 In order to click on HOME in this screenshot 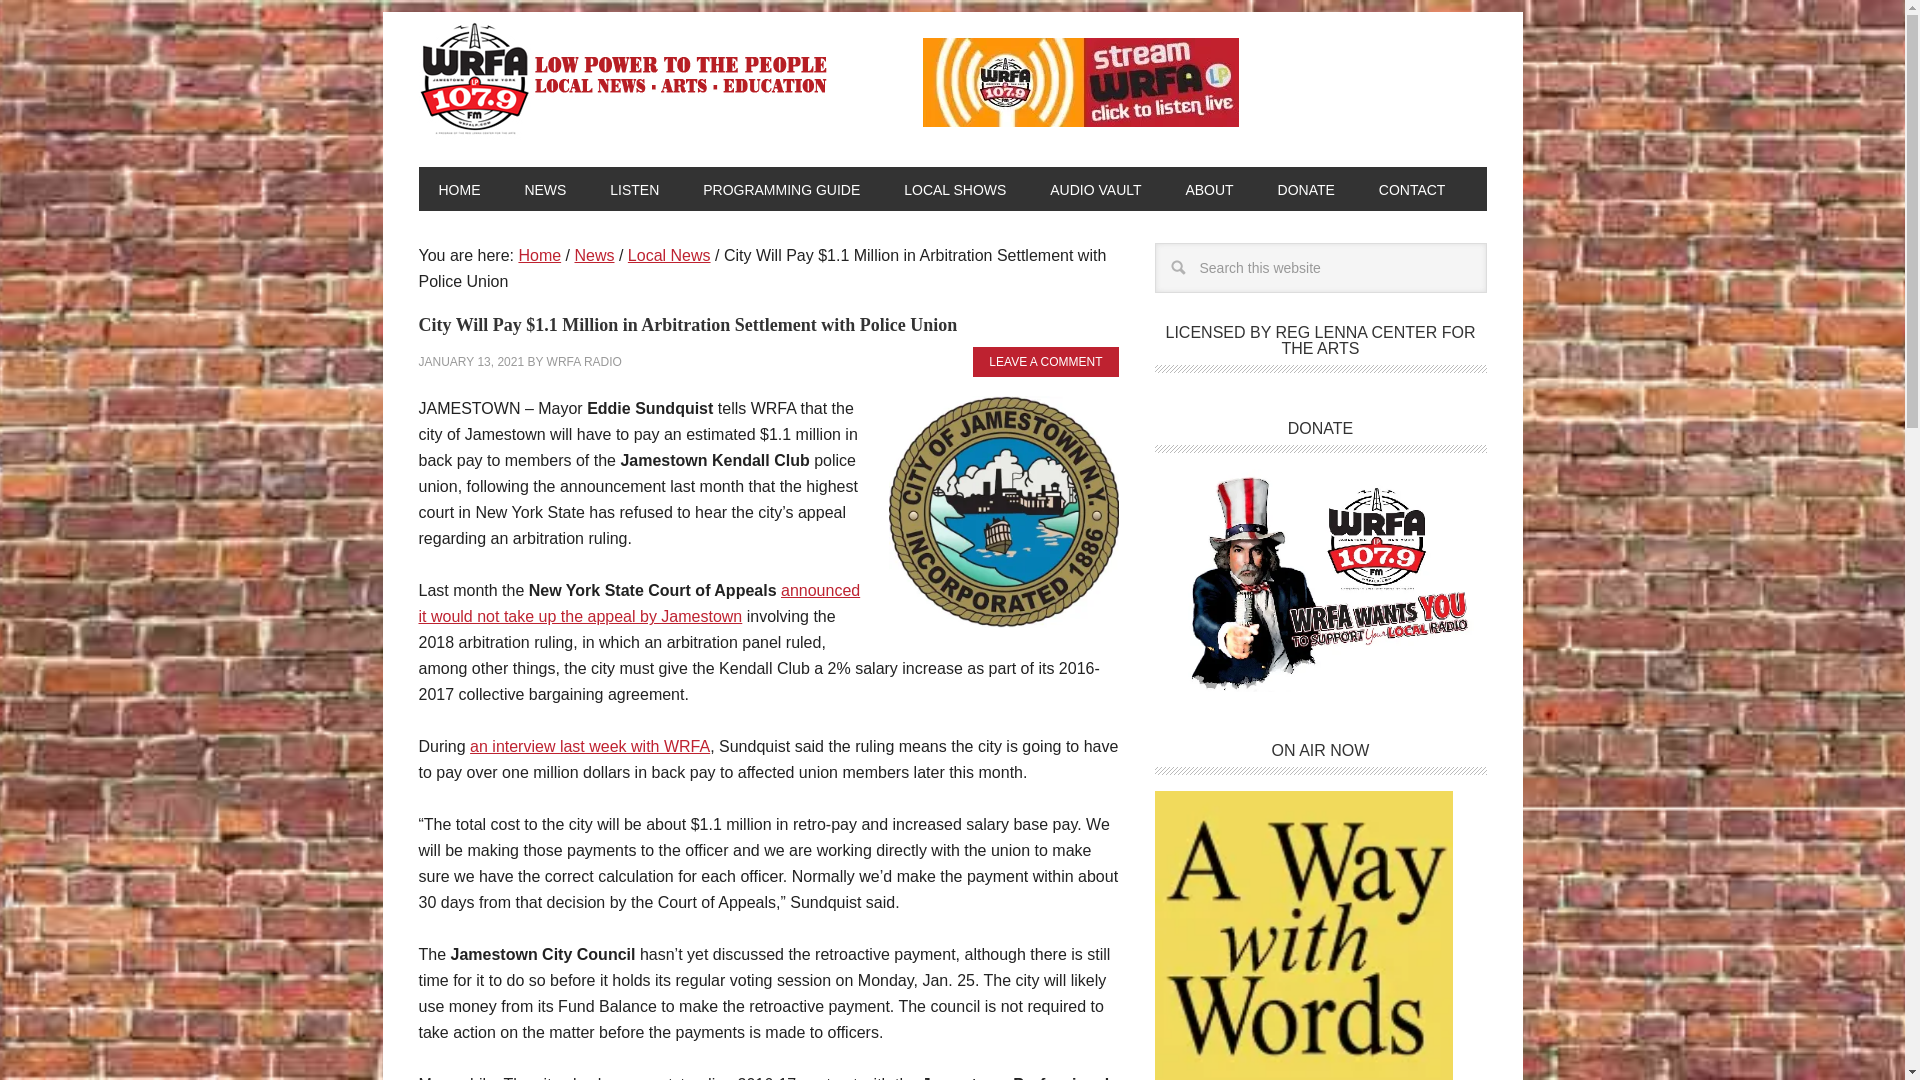, I will do `click(458, 188)`.